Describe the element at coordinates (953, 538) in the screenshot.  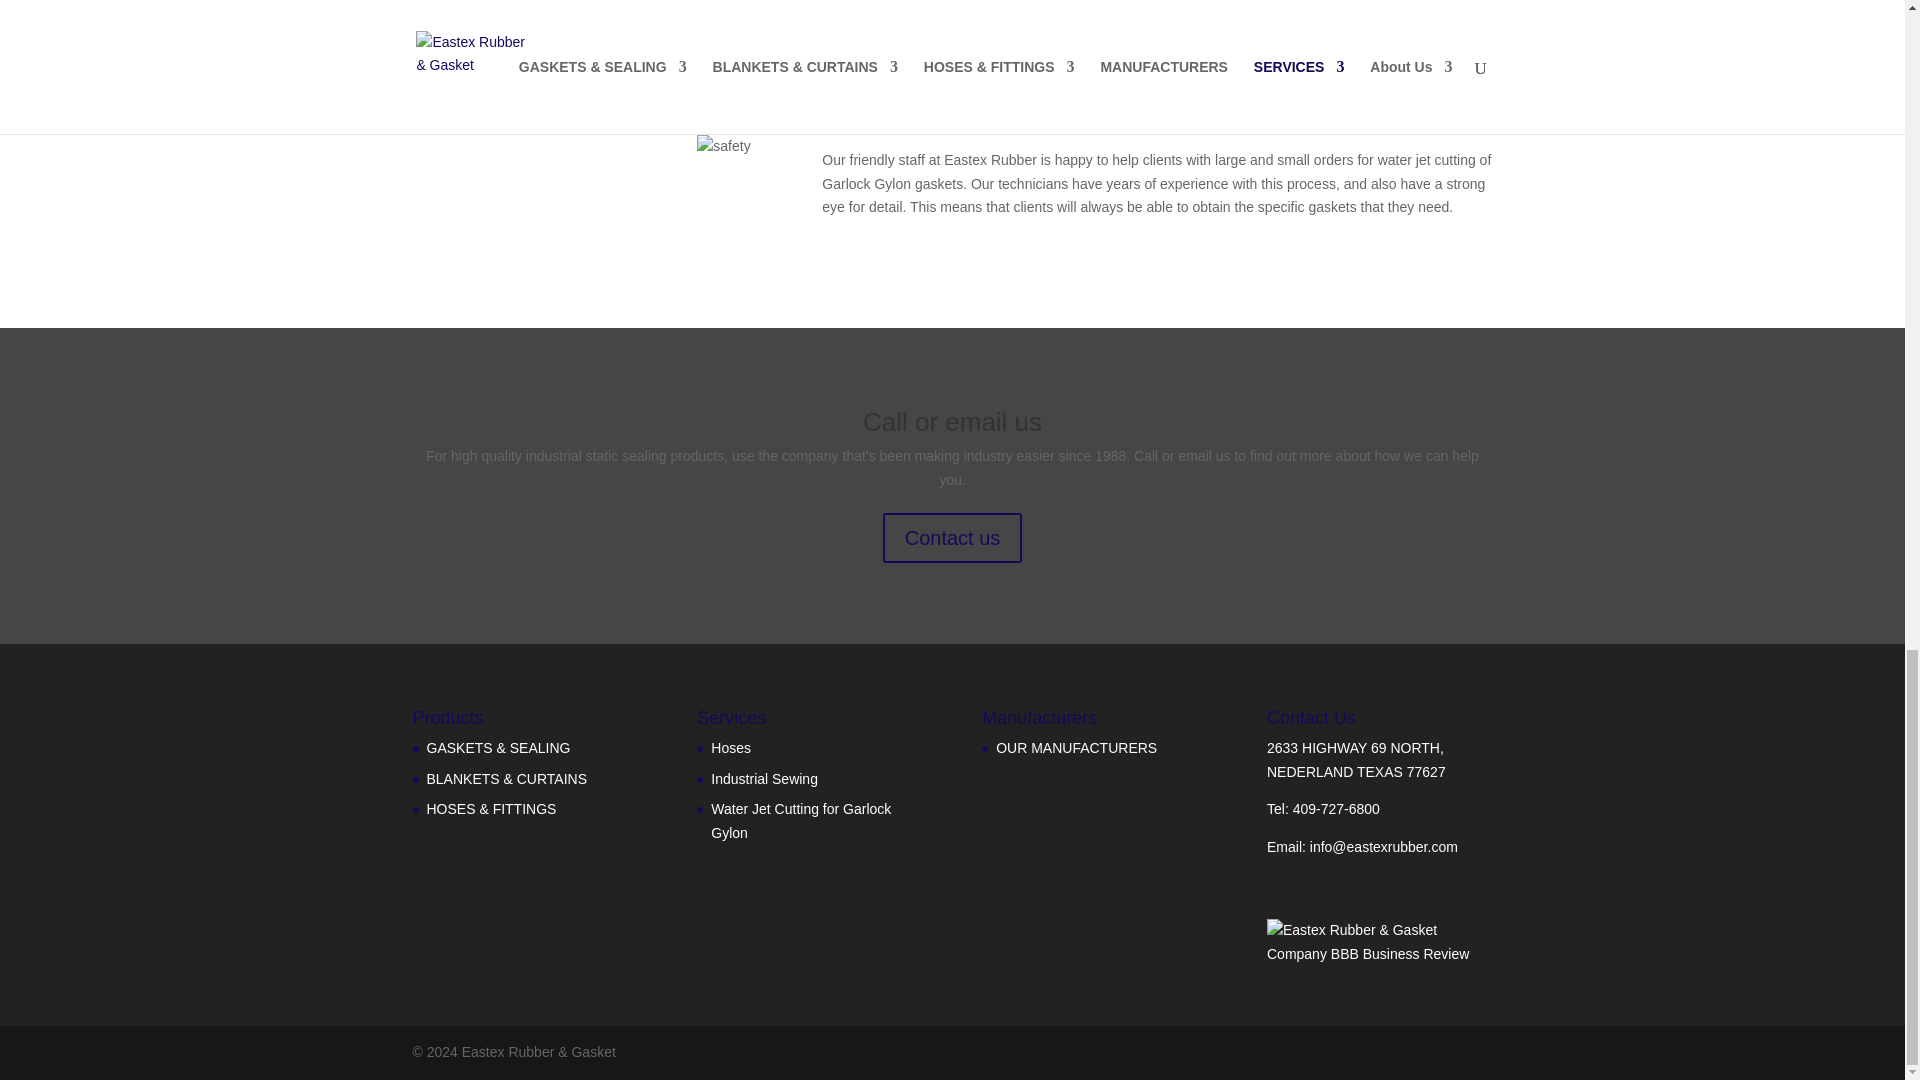
I see `Contact us` at that location.